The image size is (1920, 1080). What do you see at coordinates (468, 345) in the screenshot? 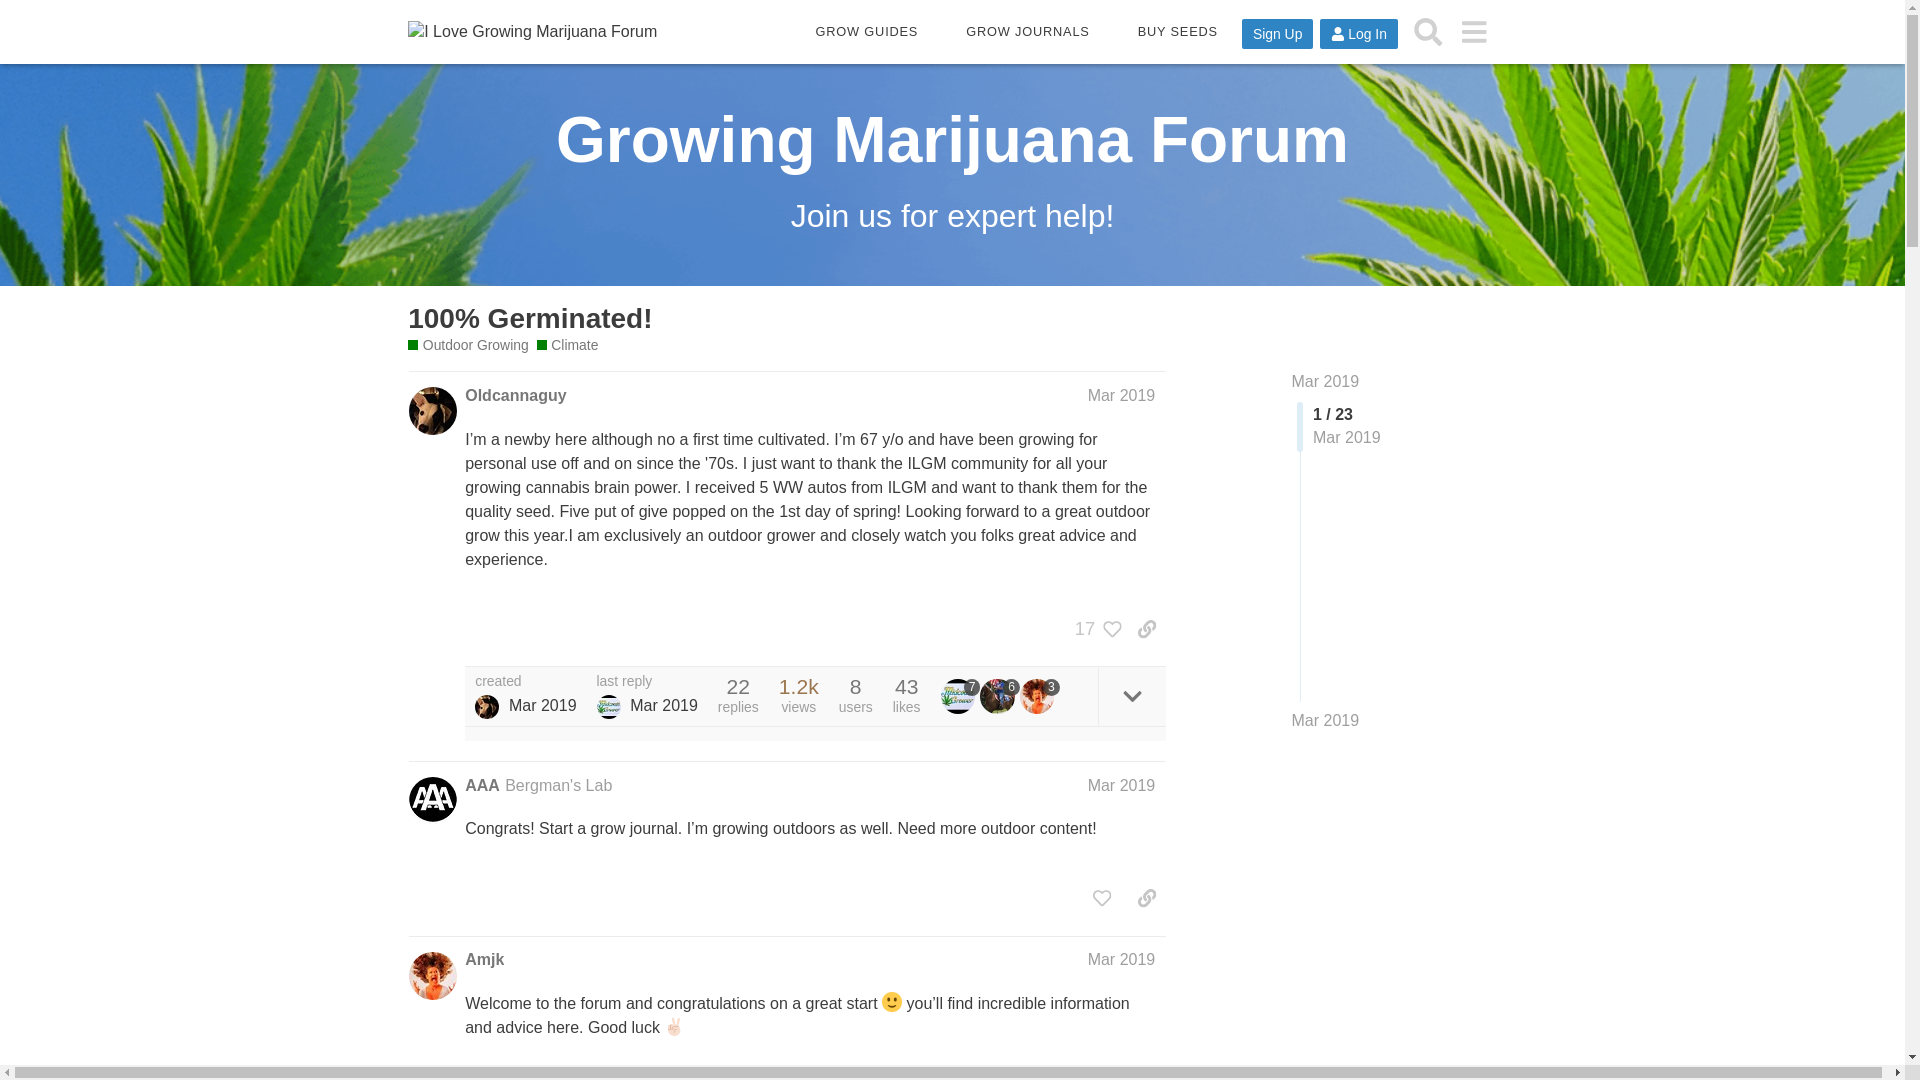
I see `Outdoor Growing` at bounding box center [468, 345].